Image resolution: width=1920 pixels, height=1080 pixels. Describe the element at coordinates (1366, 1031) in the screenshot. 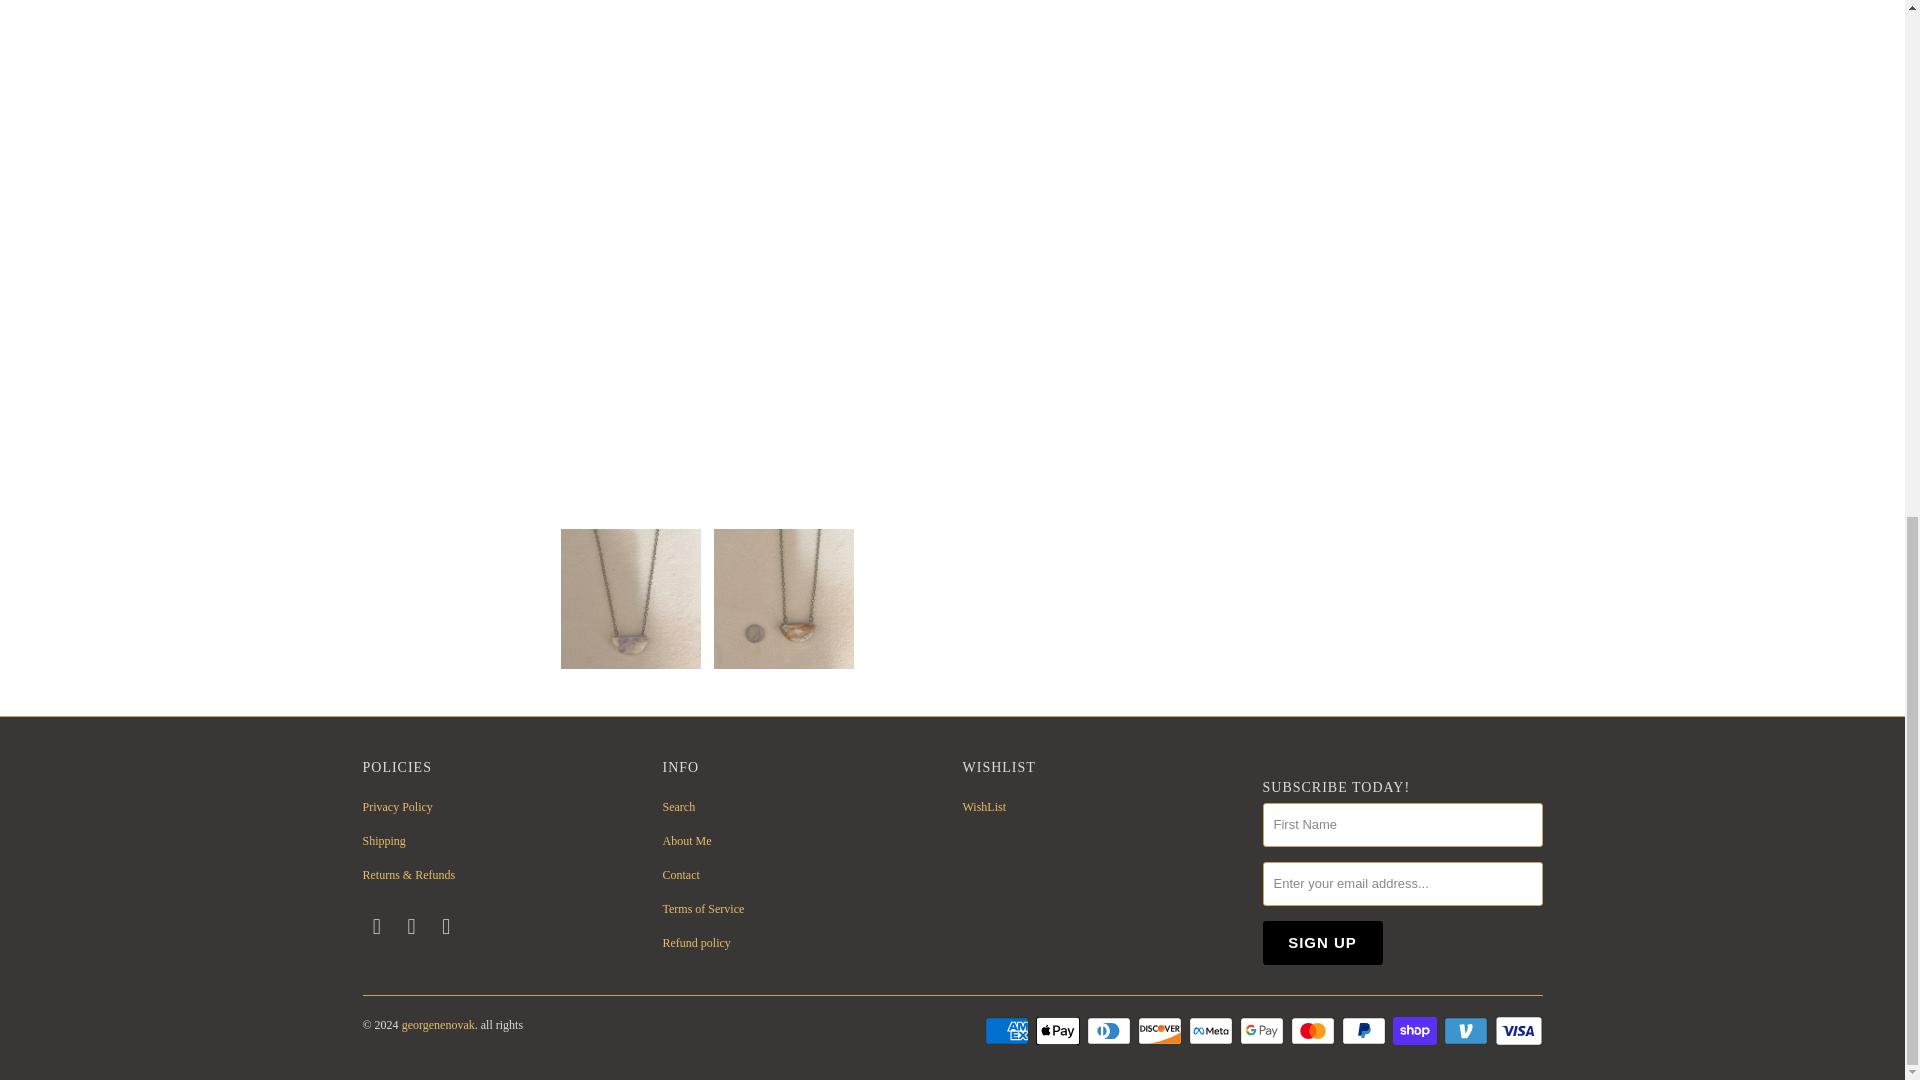

I see `PayPal` at that location.